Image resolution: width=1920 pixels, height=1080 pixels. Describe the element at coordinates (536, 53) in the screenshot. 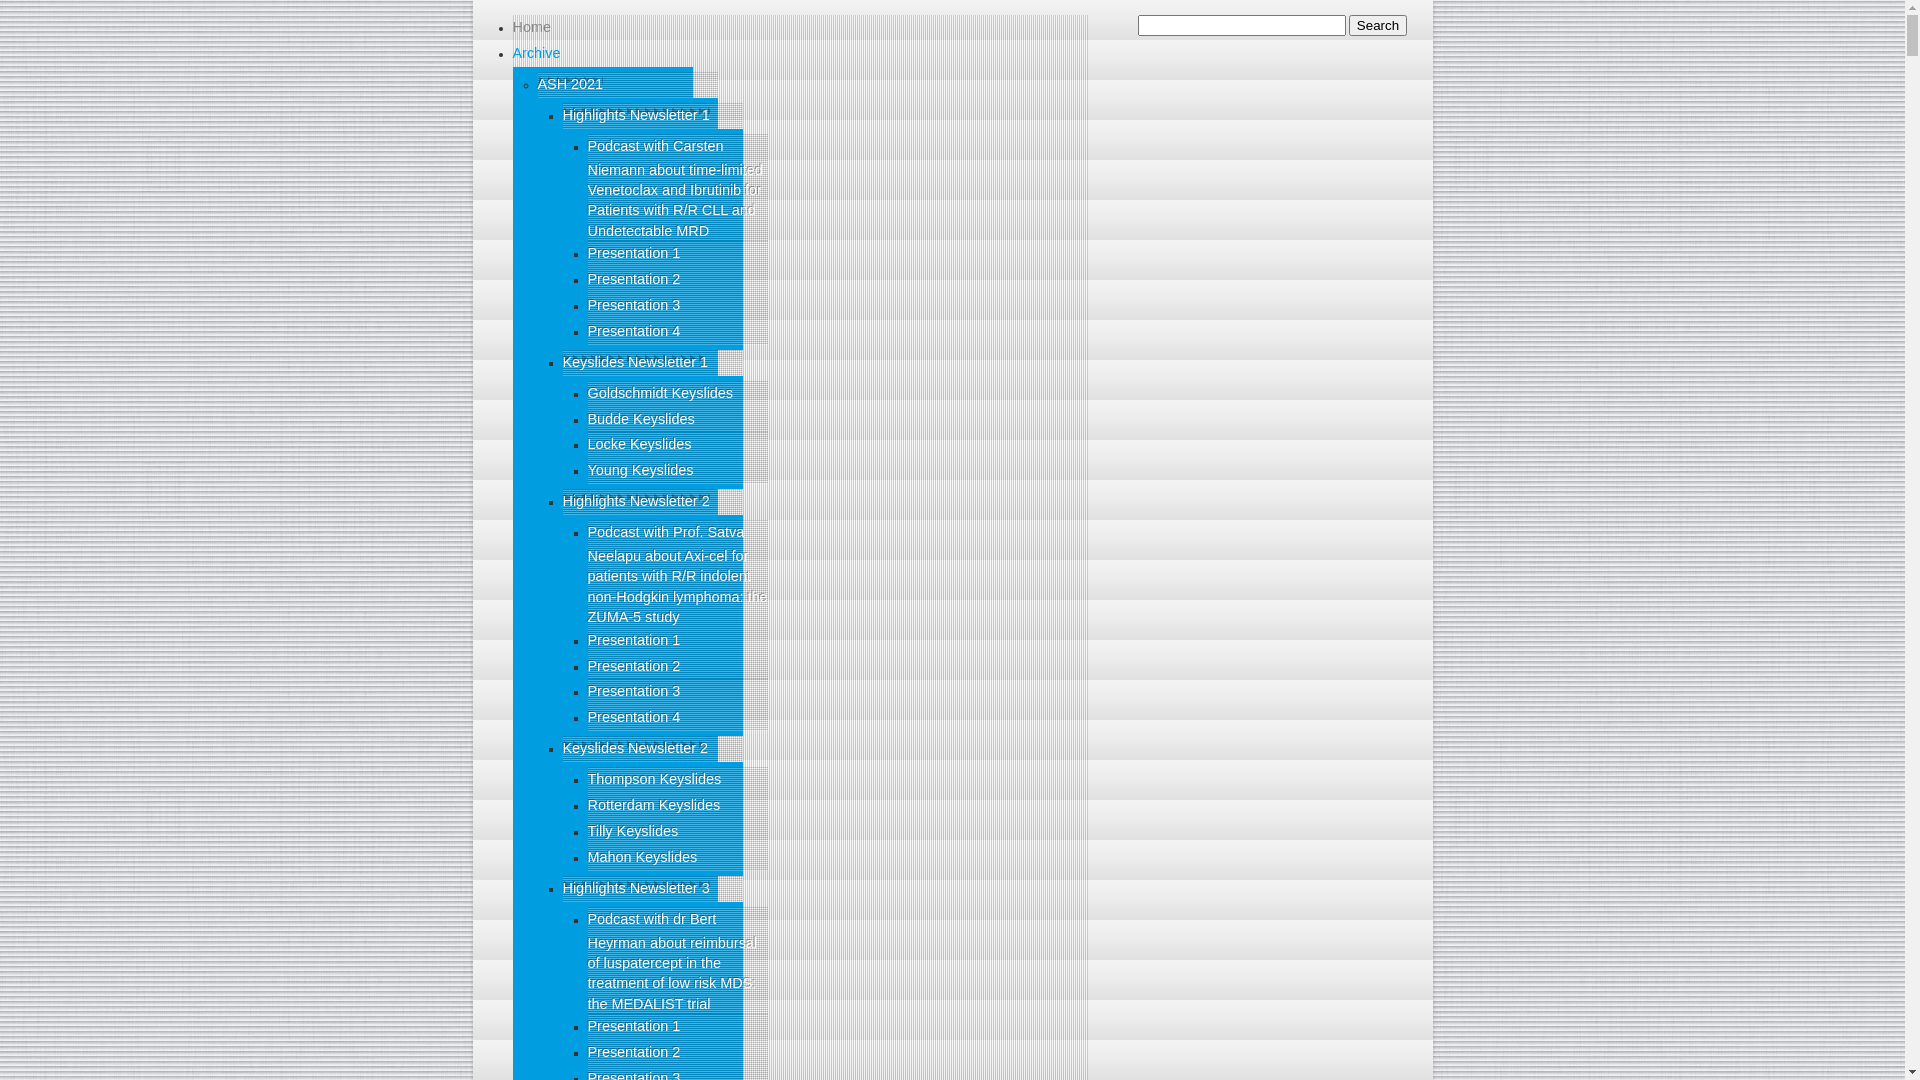

I see `Archive` at that location.